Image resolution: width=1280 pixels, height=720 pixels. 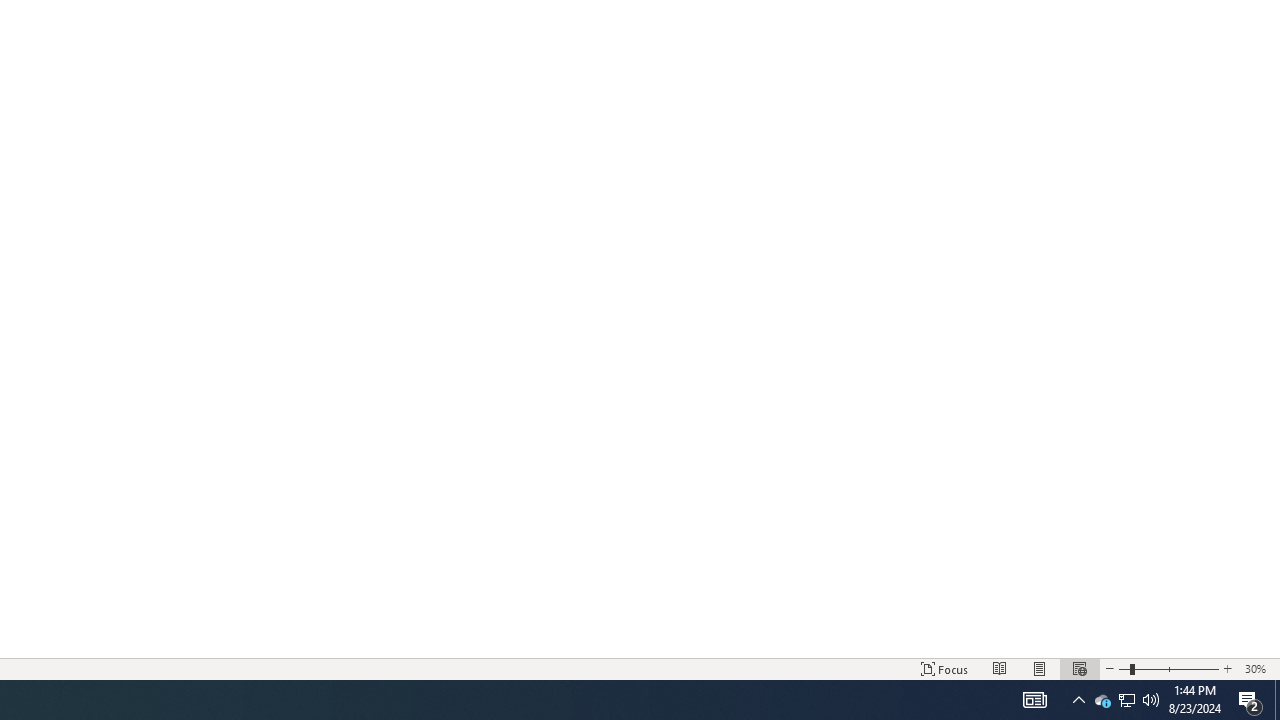 What do you see at coordinates (1258, 668) in the screenshot?
I see `Zoom 30%` at bounding box center [1258, 668].